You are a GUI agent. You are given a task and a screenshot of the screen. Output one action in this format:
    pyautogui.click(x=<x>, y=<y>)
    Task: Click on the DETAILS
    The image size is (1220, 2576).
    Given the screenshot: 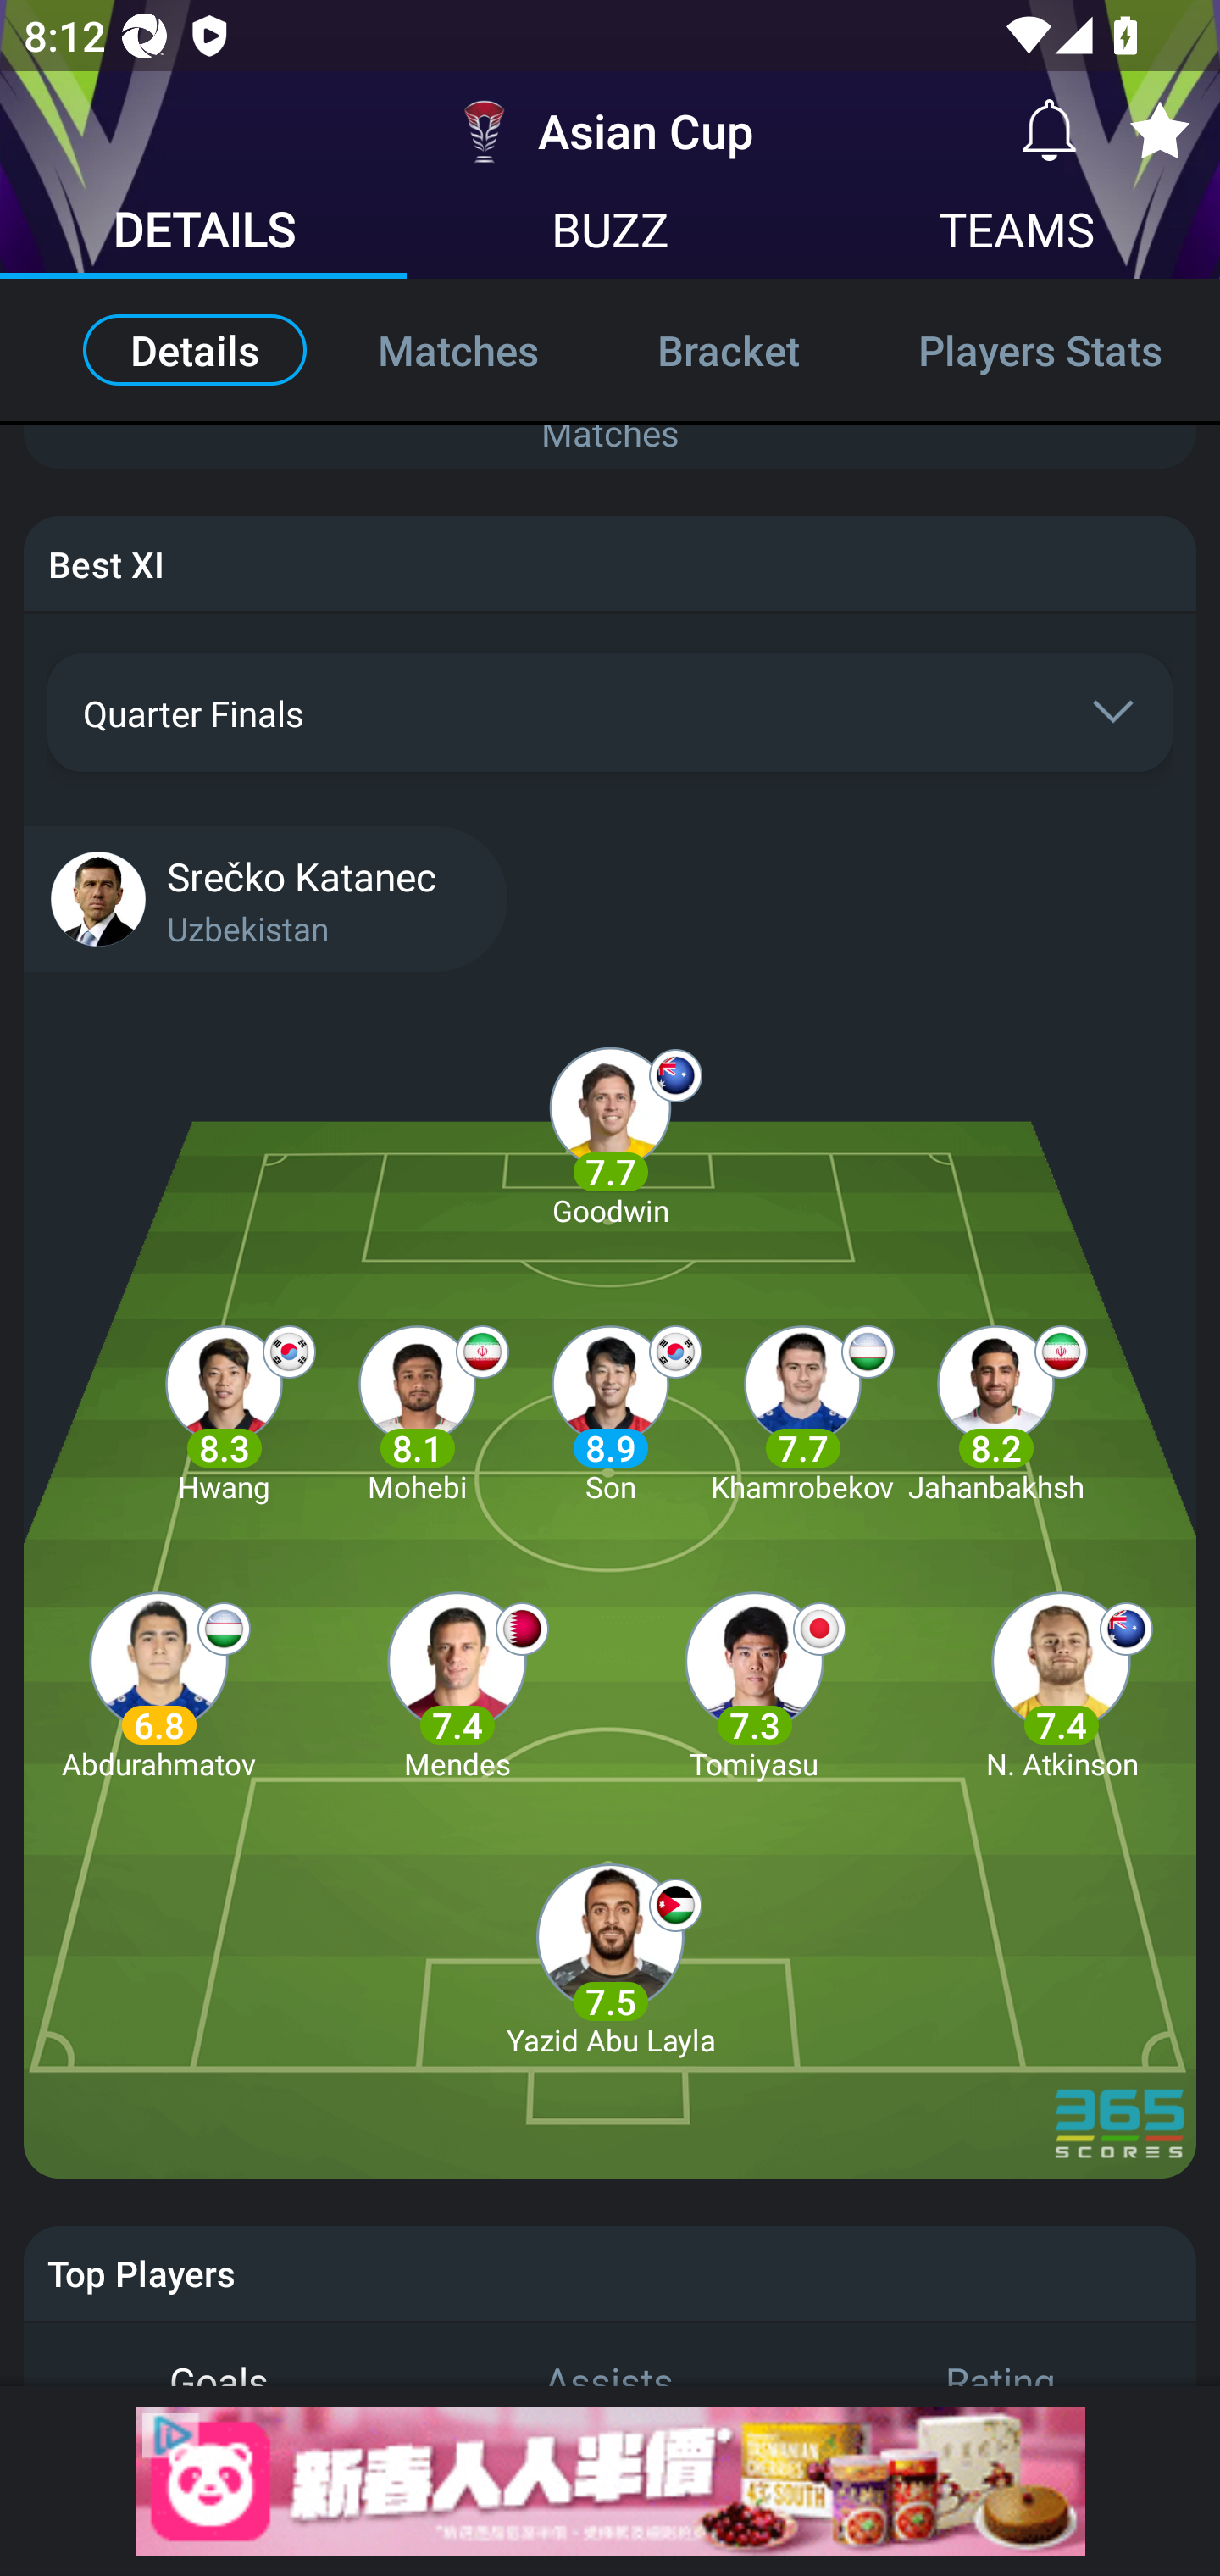 What is the action you would take?
    pyautogui.click(x=203, y=234)
    